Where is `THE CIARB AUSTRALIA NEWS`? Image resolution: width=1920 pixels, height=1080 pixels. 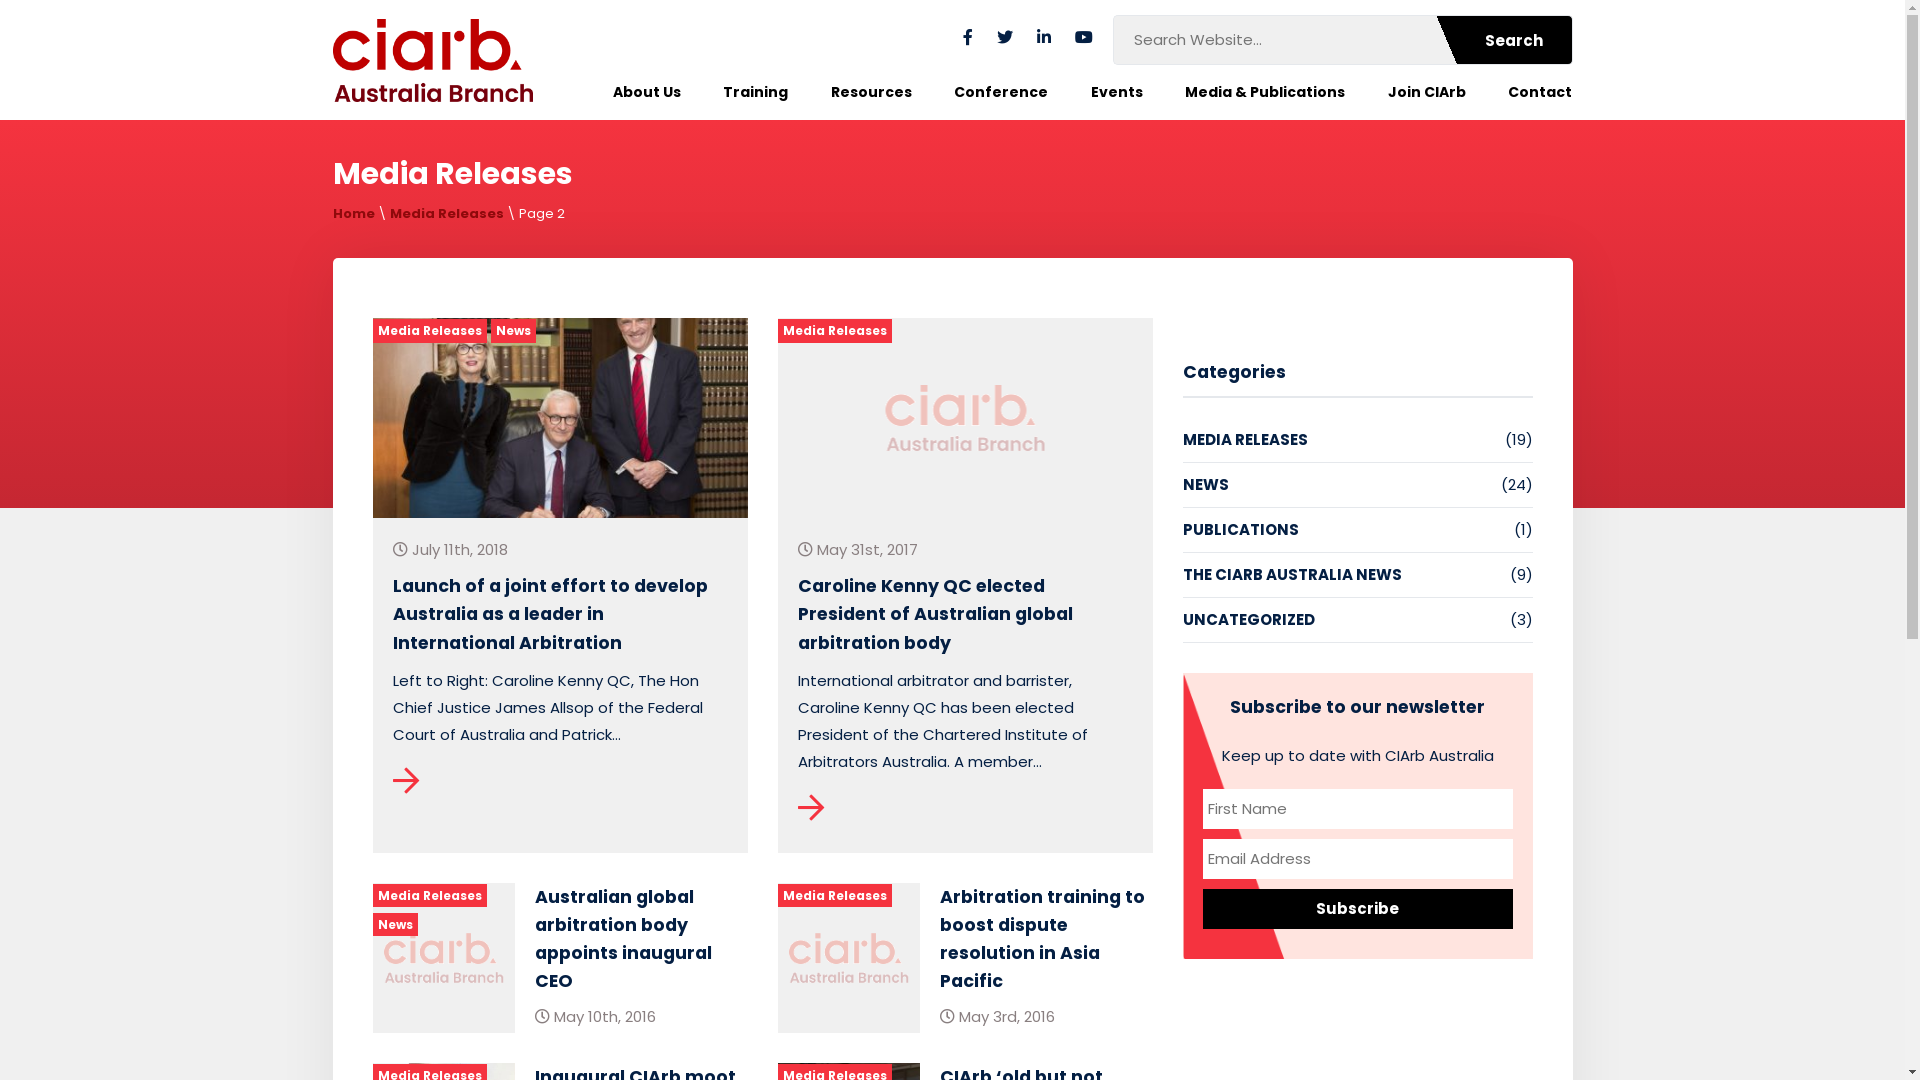
THE CIARB AUSTRALIA NEWS is located at coordinates (1292, 575).